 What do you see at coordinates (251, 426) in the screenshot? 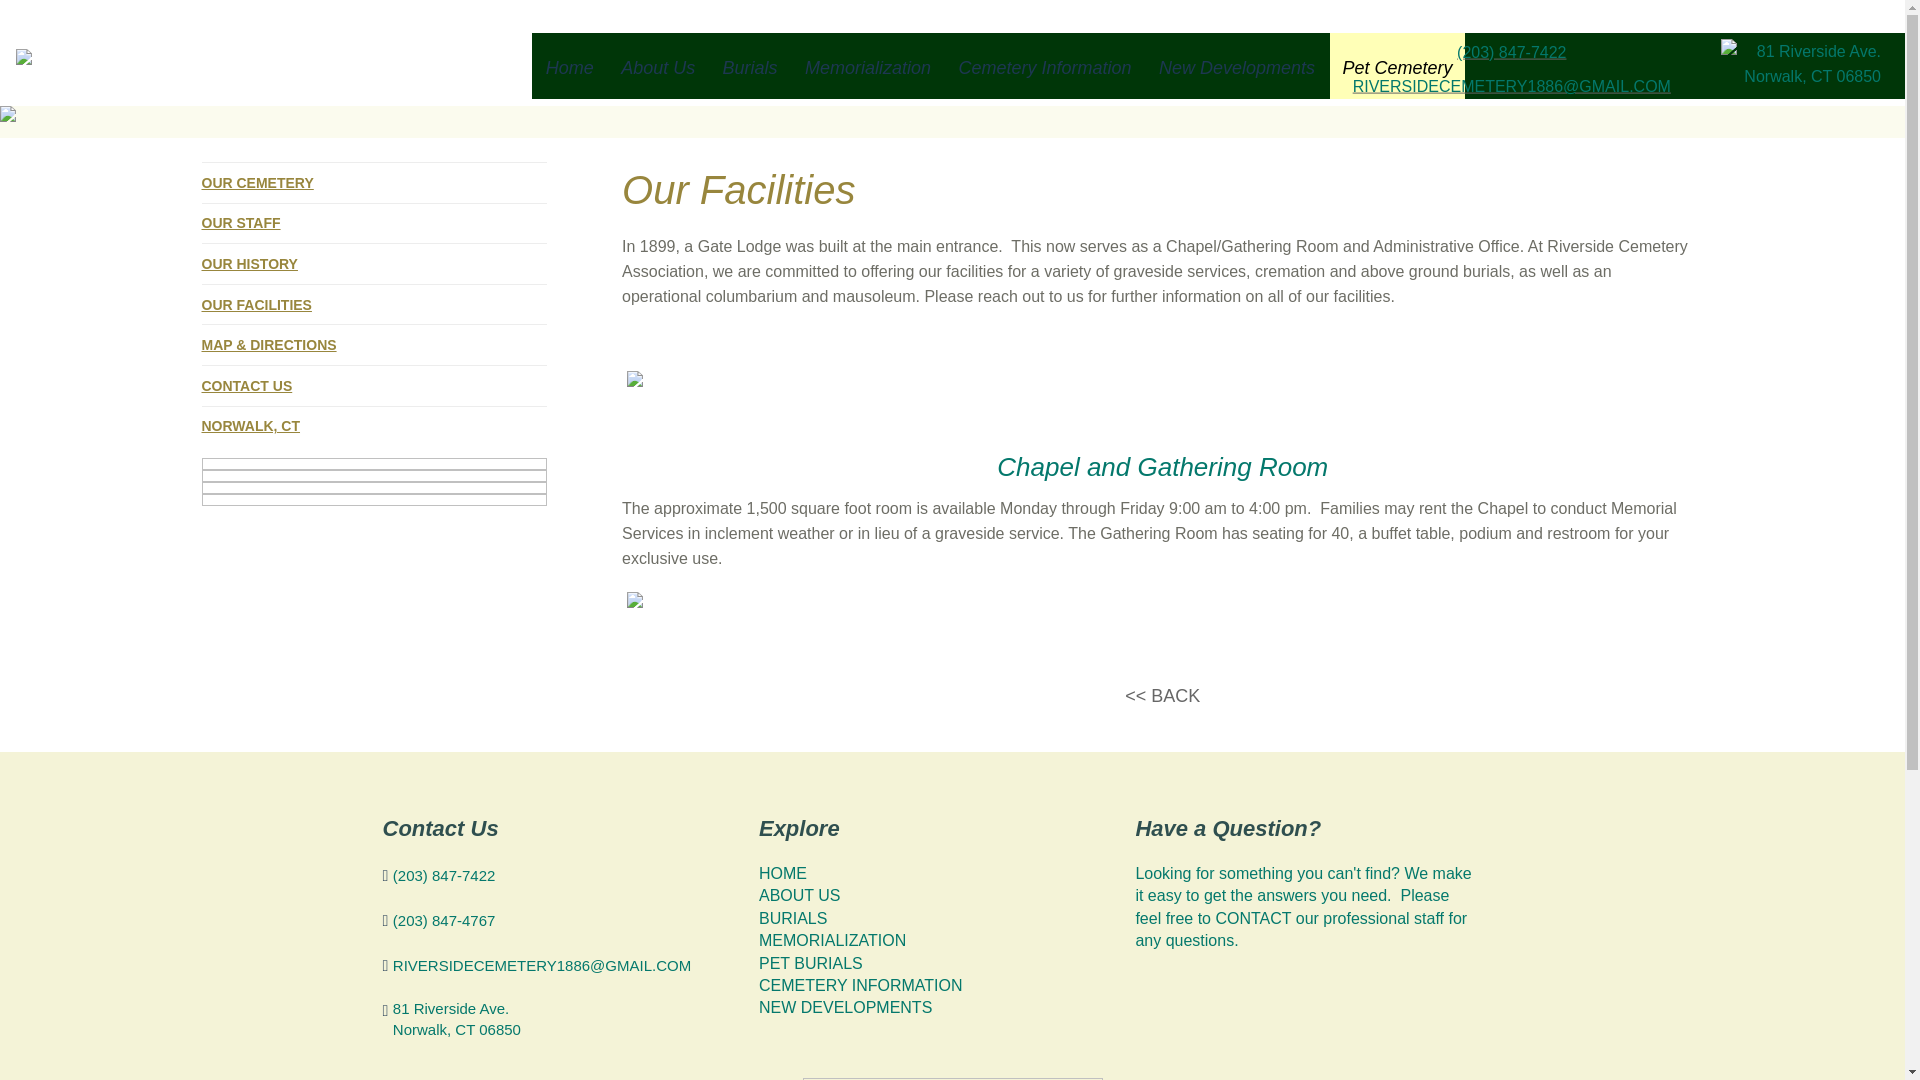
I see `NORWALK, CT` at bounding box center [251, 426].